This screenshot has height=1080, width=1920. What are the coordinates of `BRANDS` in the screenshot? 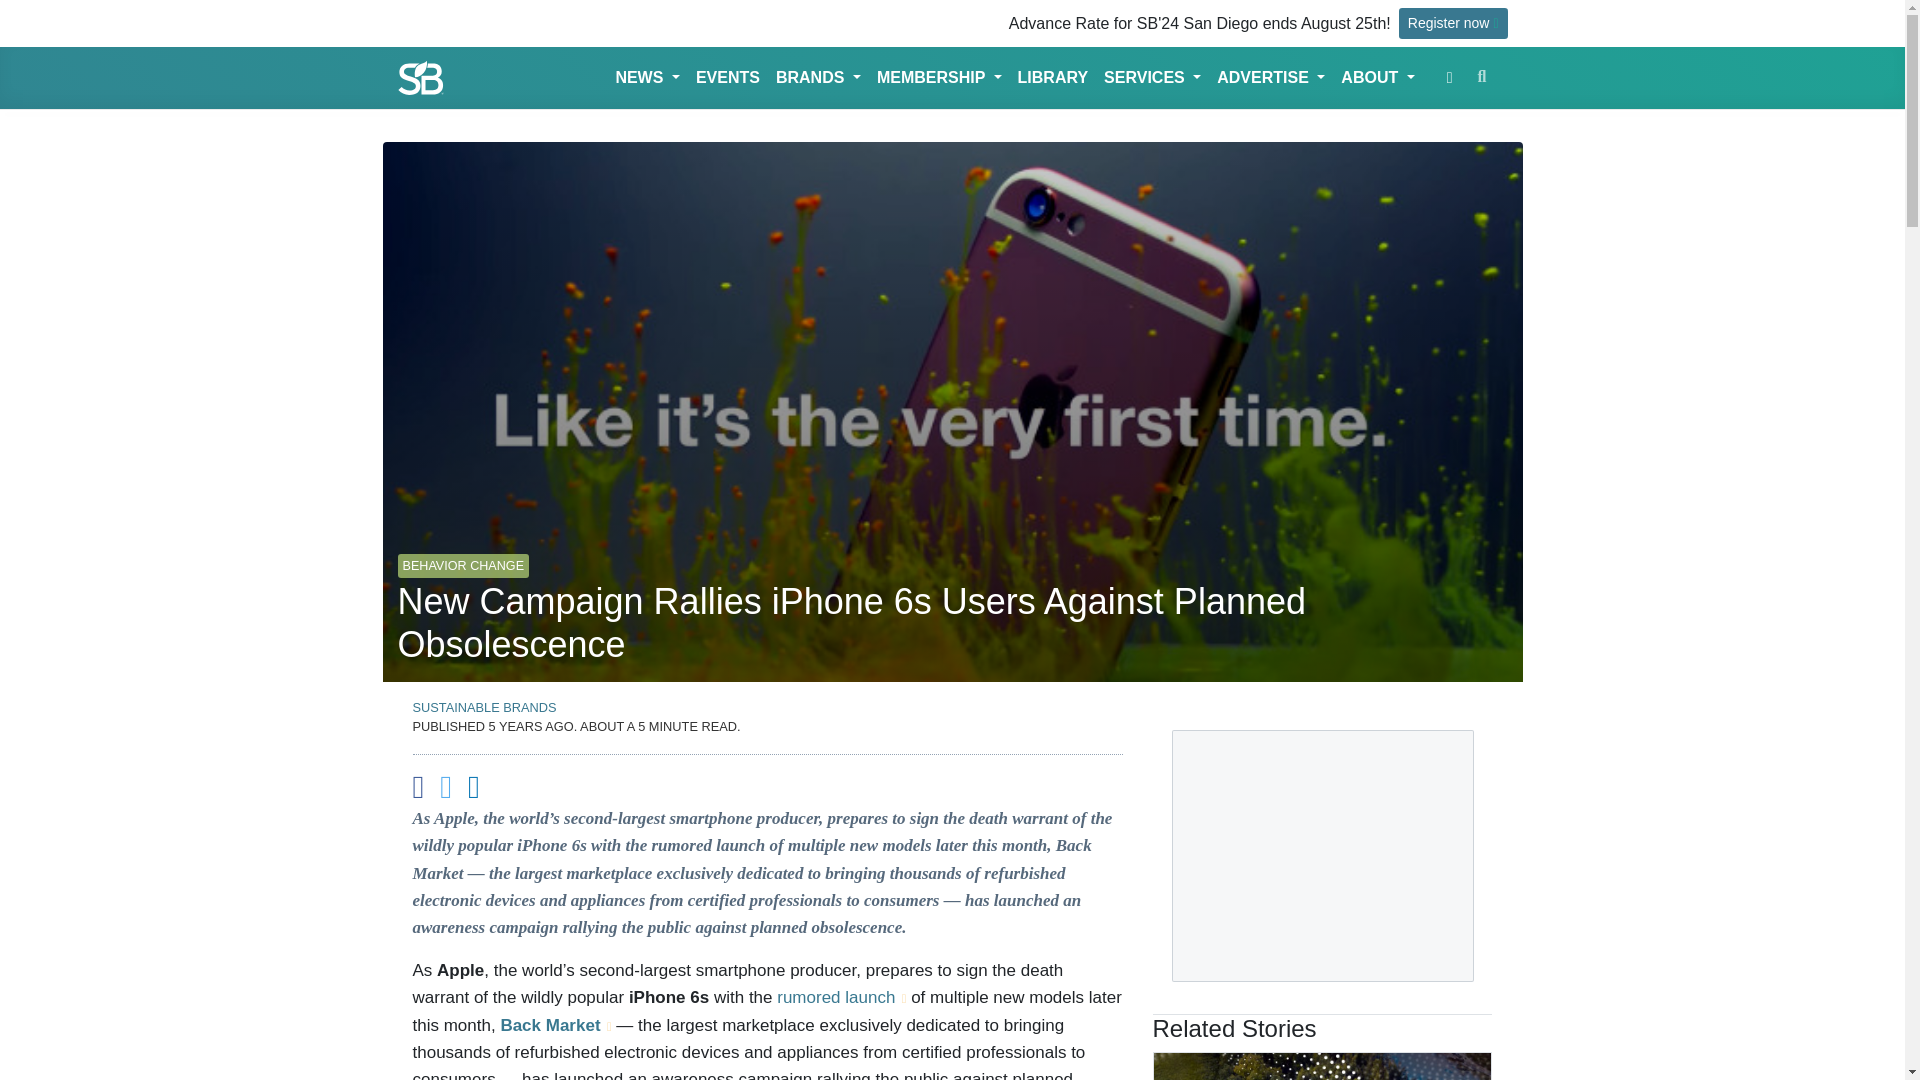 It's located at (818, 78).